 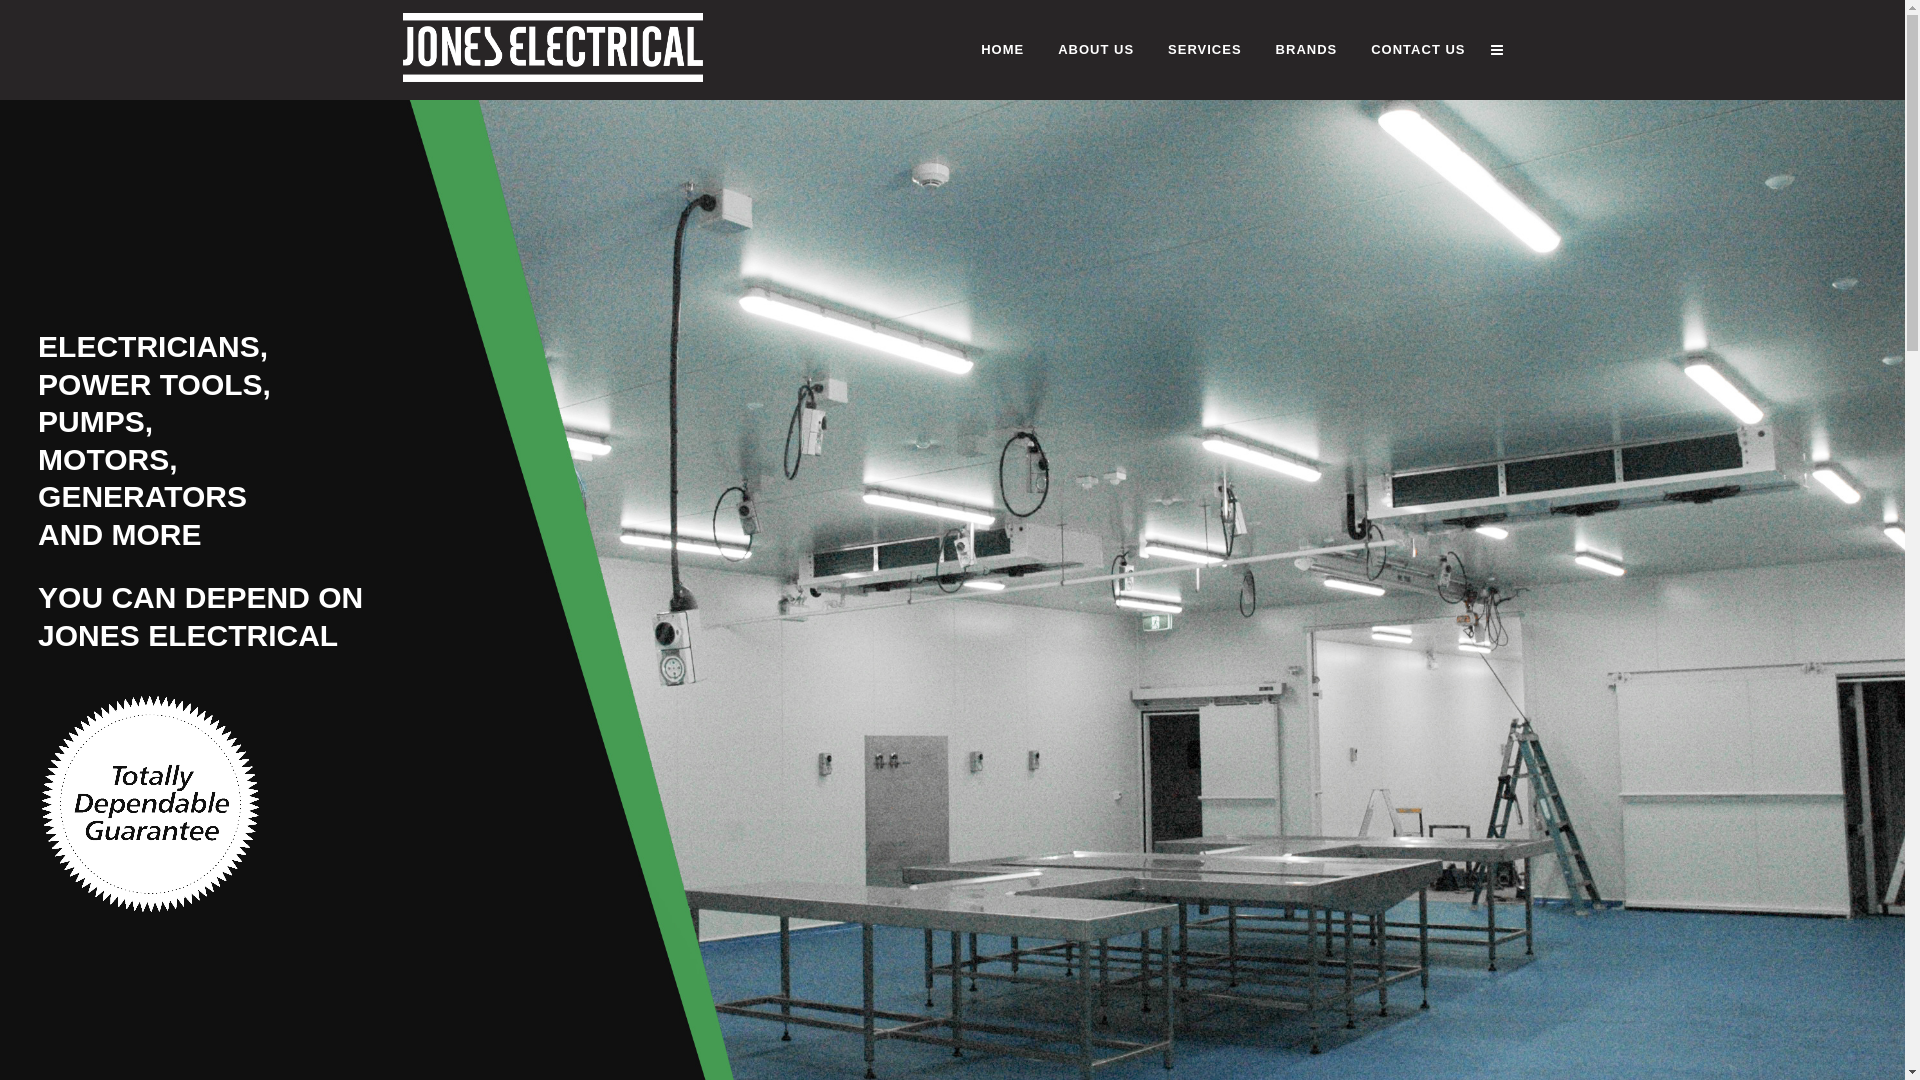 What do you see at coordinates (1002, 50) in the screenshot?
I see `HOME` at bounding box center [1002, 50].